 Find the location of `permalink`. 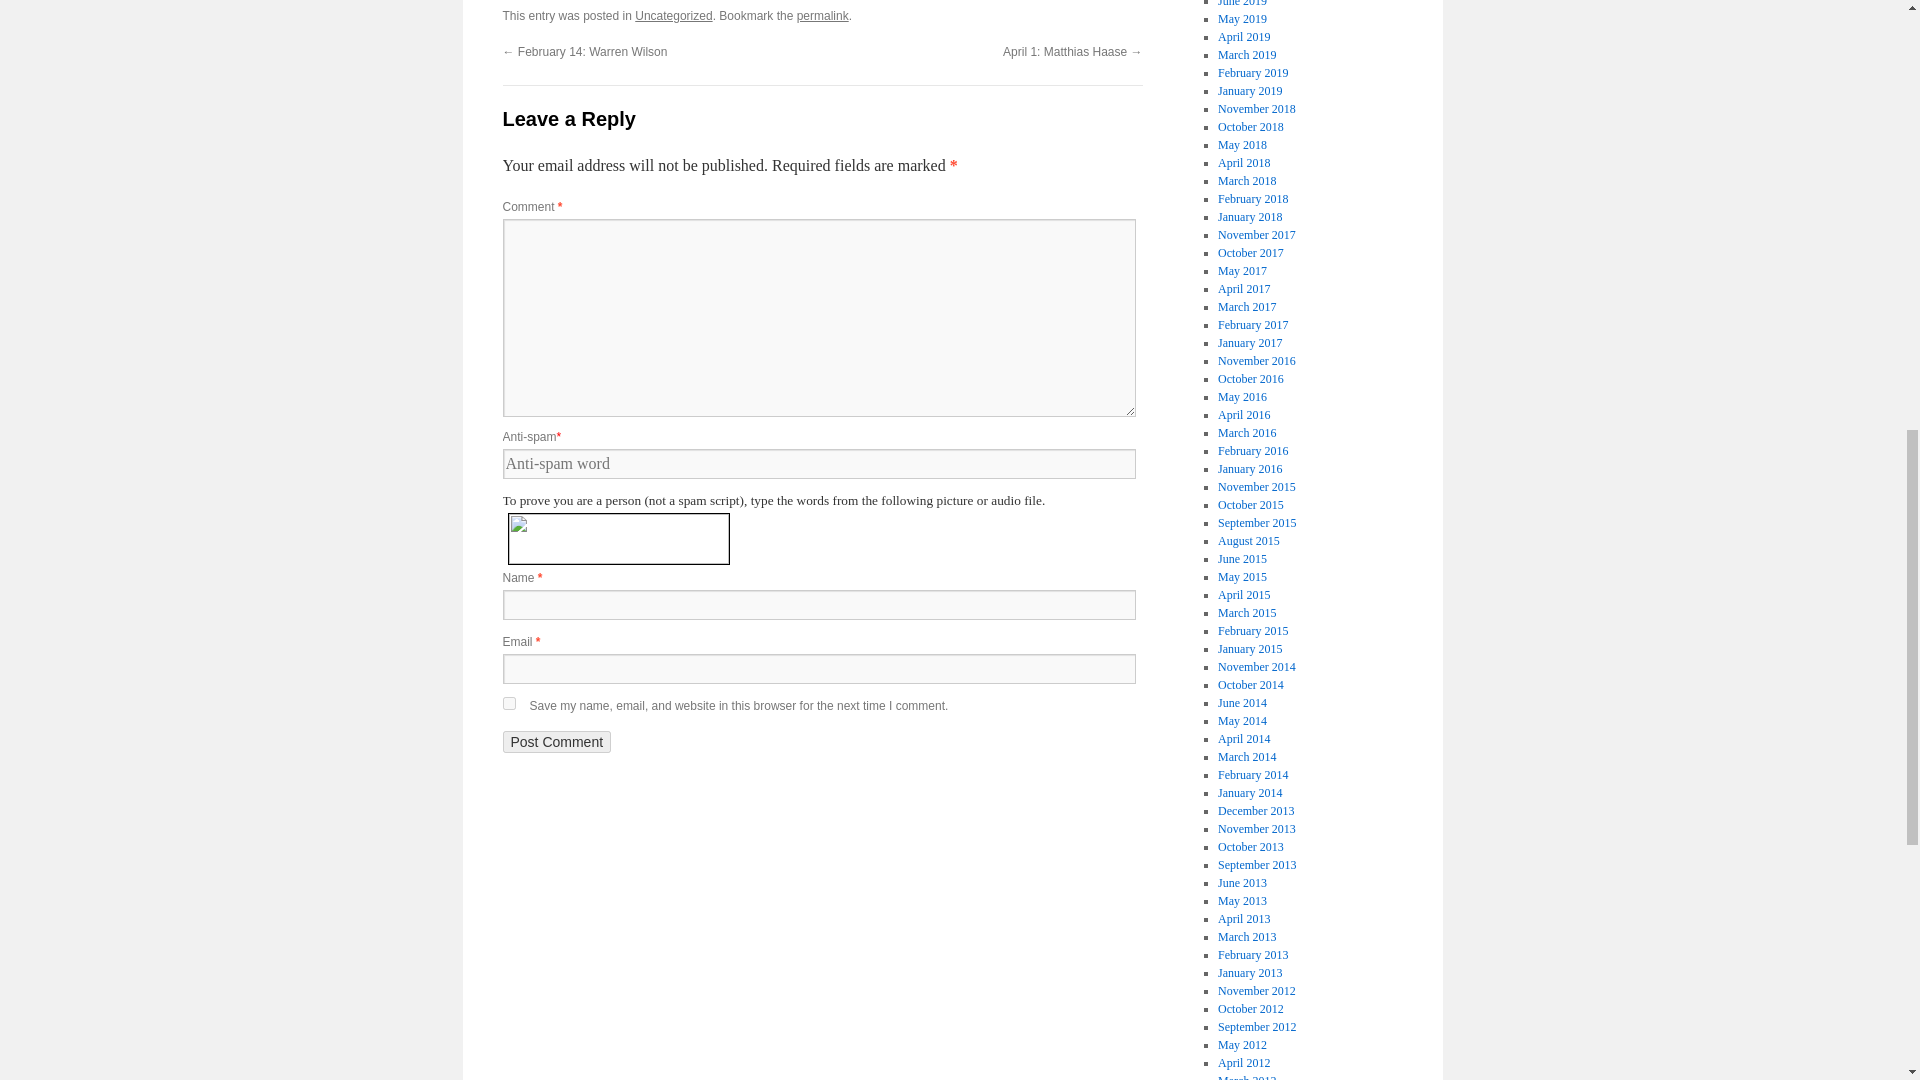

permalink is located at coordinates (822, 15).